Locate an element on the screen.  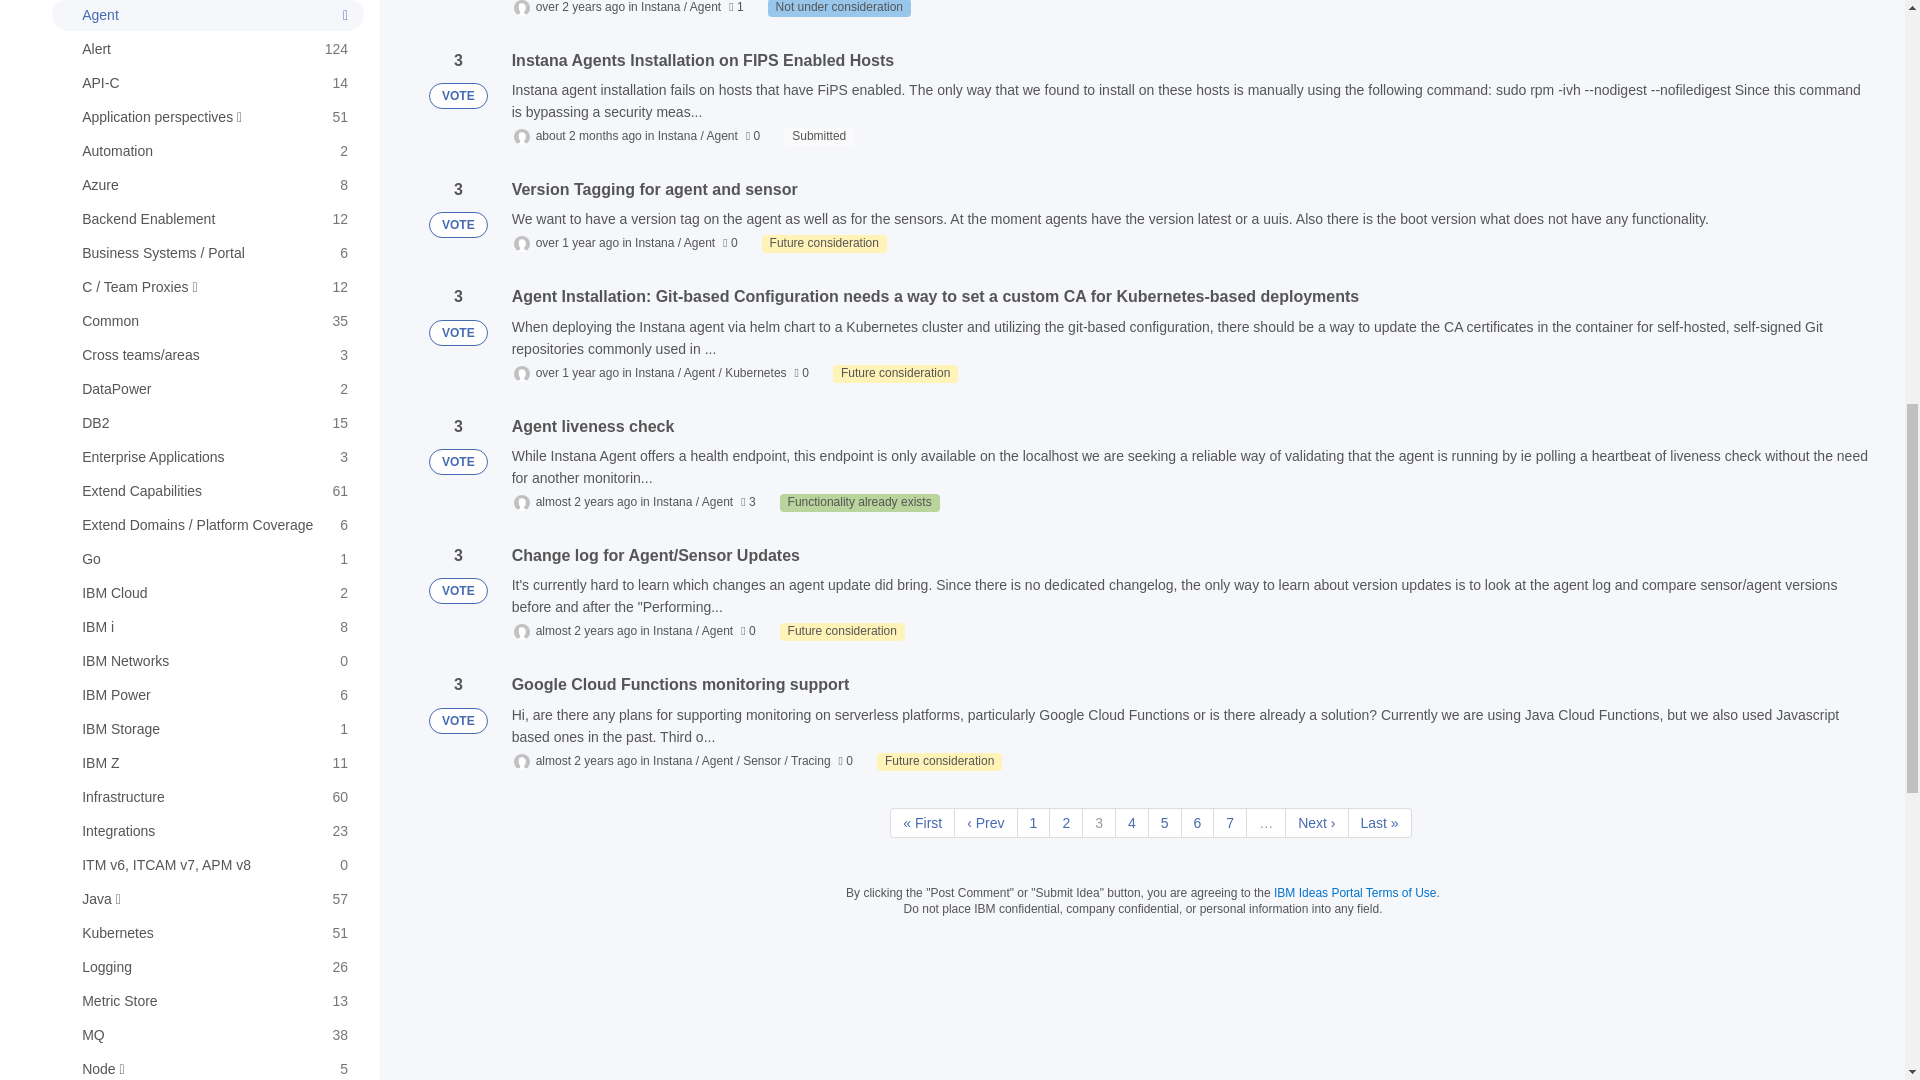
Future consideration is located at coordinates (842, 632).